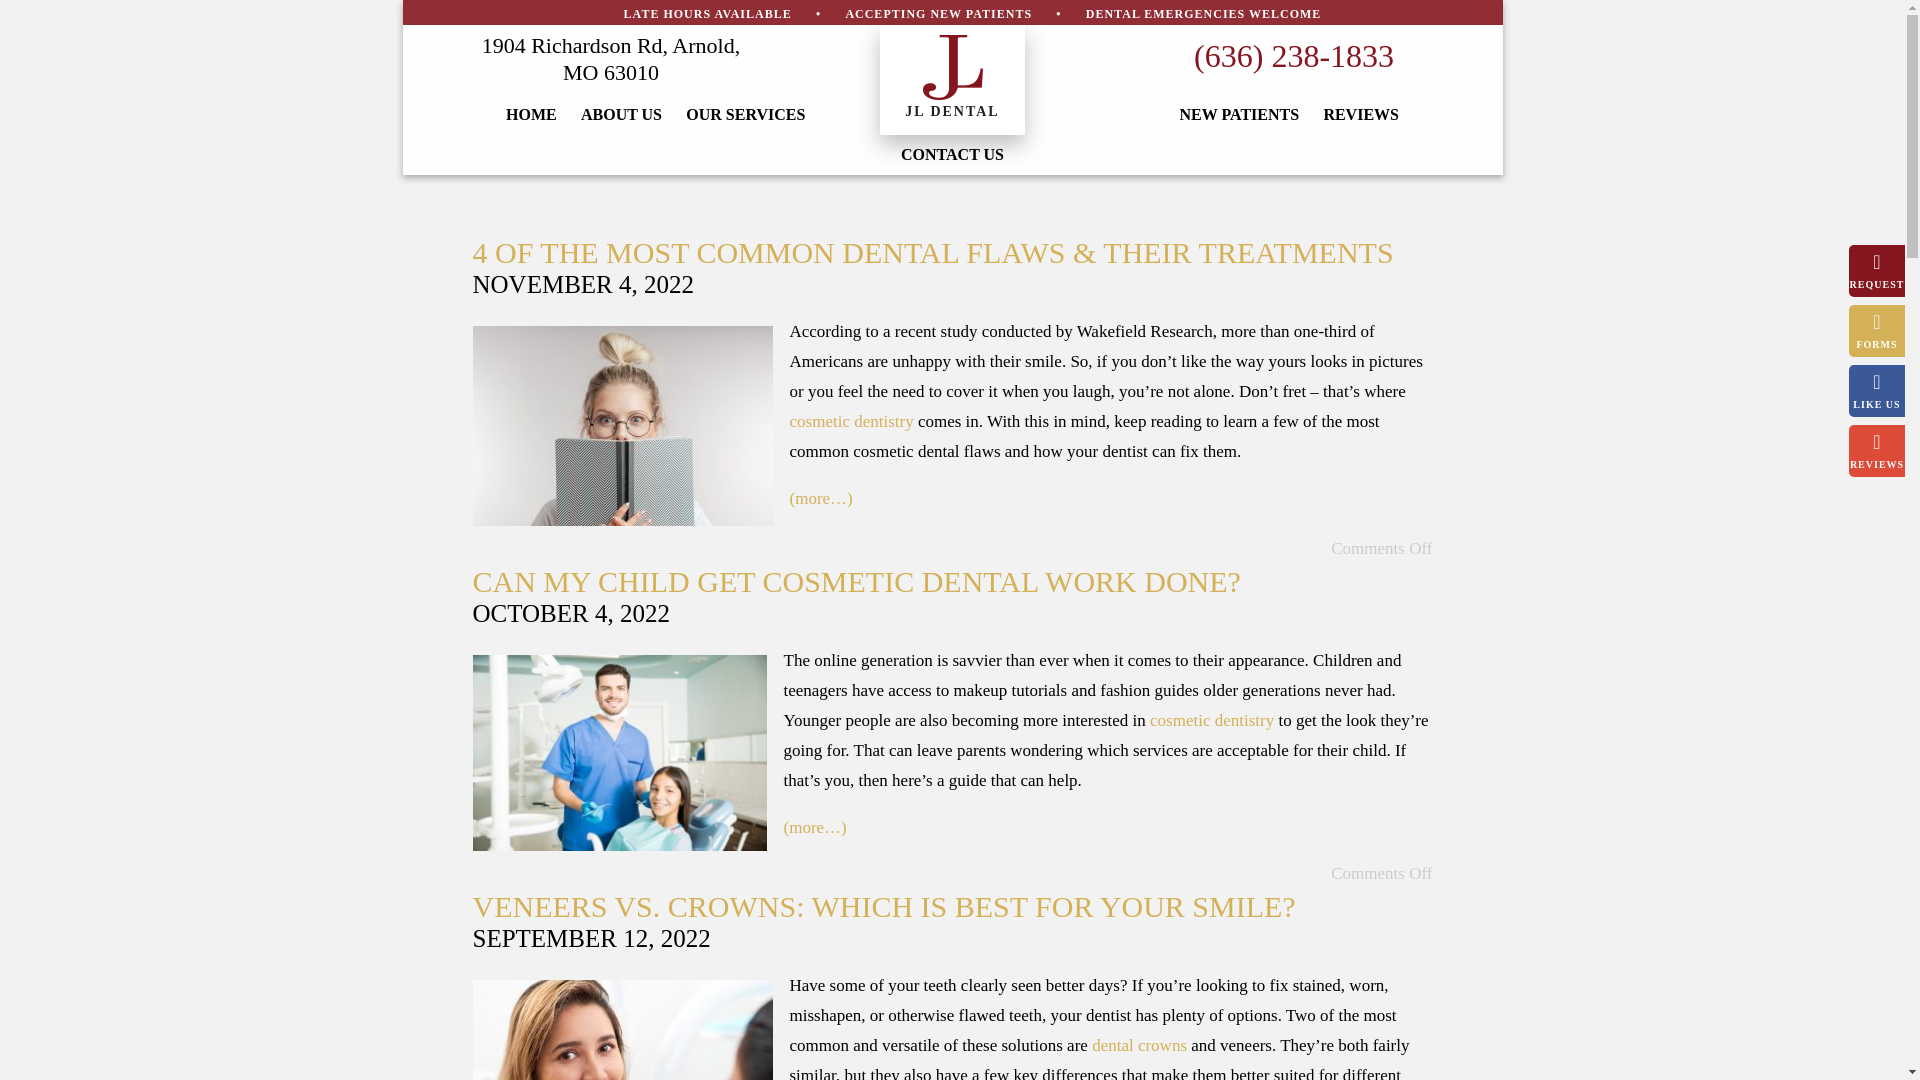 The height and width of the screenshot is (1080, 1920). What do you see at coordinates (744, 115) in the screenshot?
I see `OUR SERVICES` at bounding box center [744, 115].